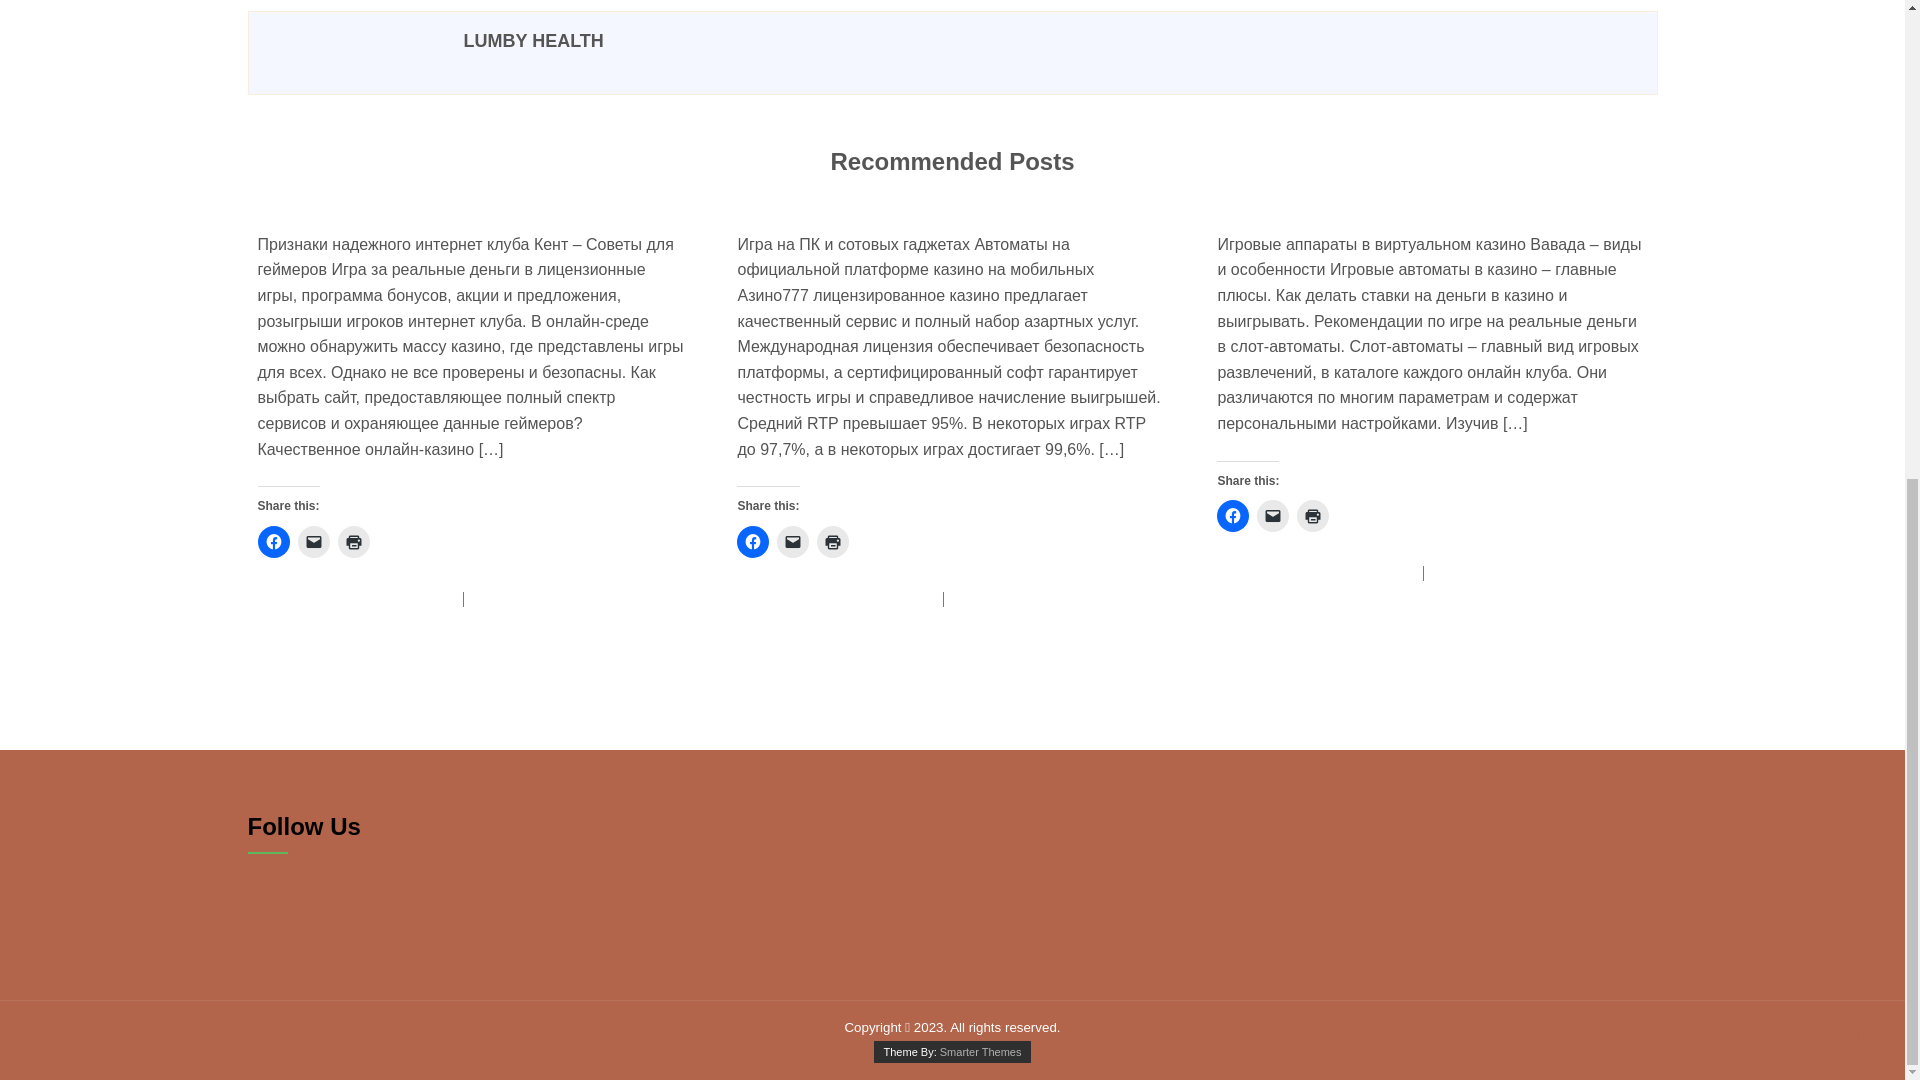 Image resolution: width=1920 pixels, height=1080 pixels. Describe the element at coordinates (792, 540) in the screenshot. I see `Click to email a link to a friend` at that location.